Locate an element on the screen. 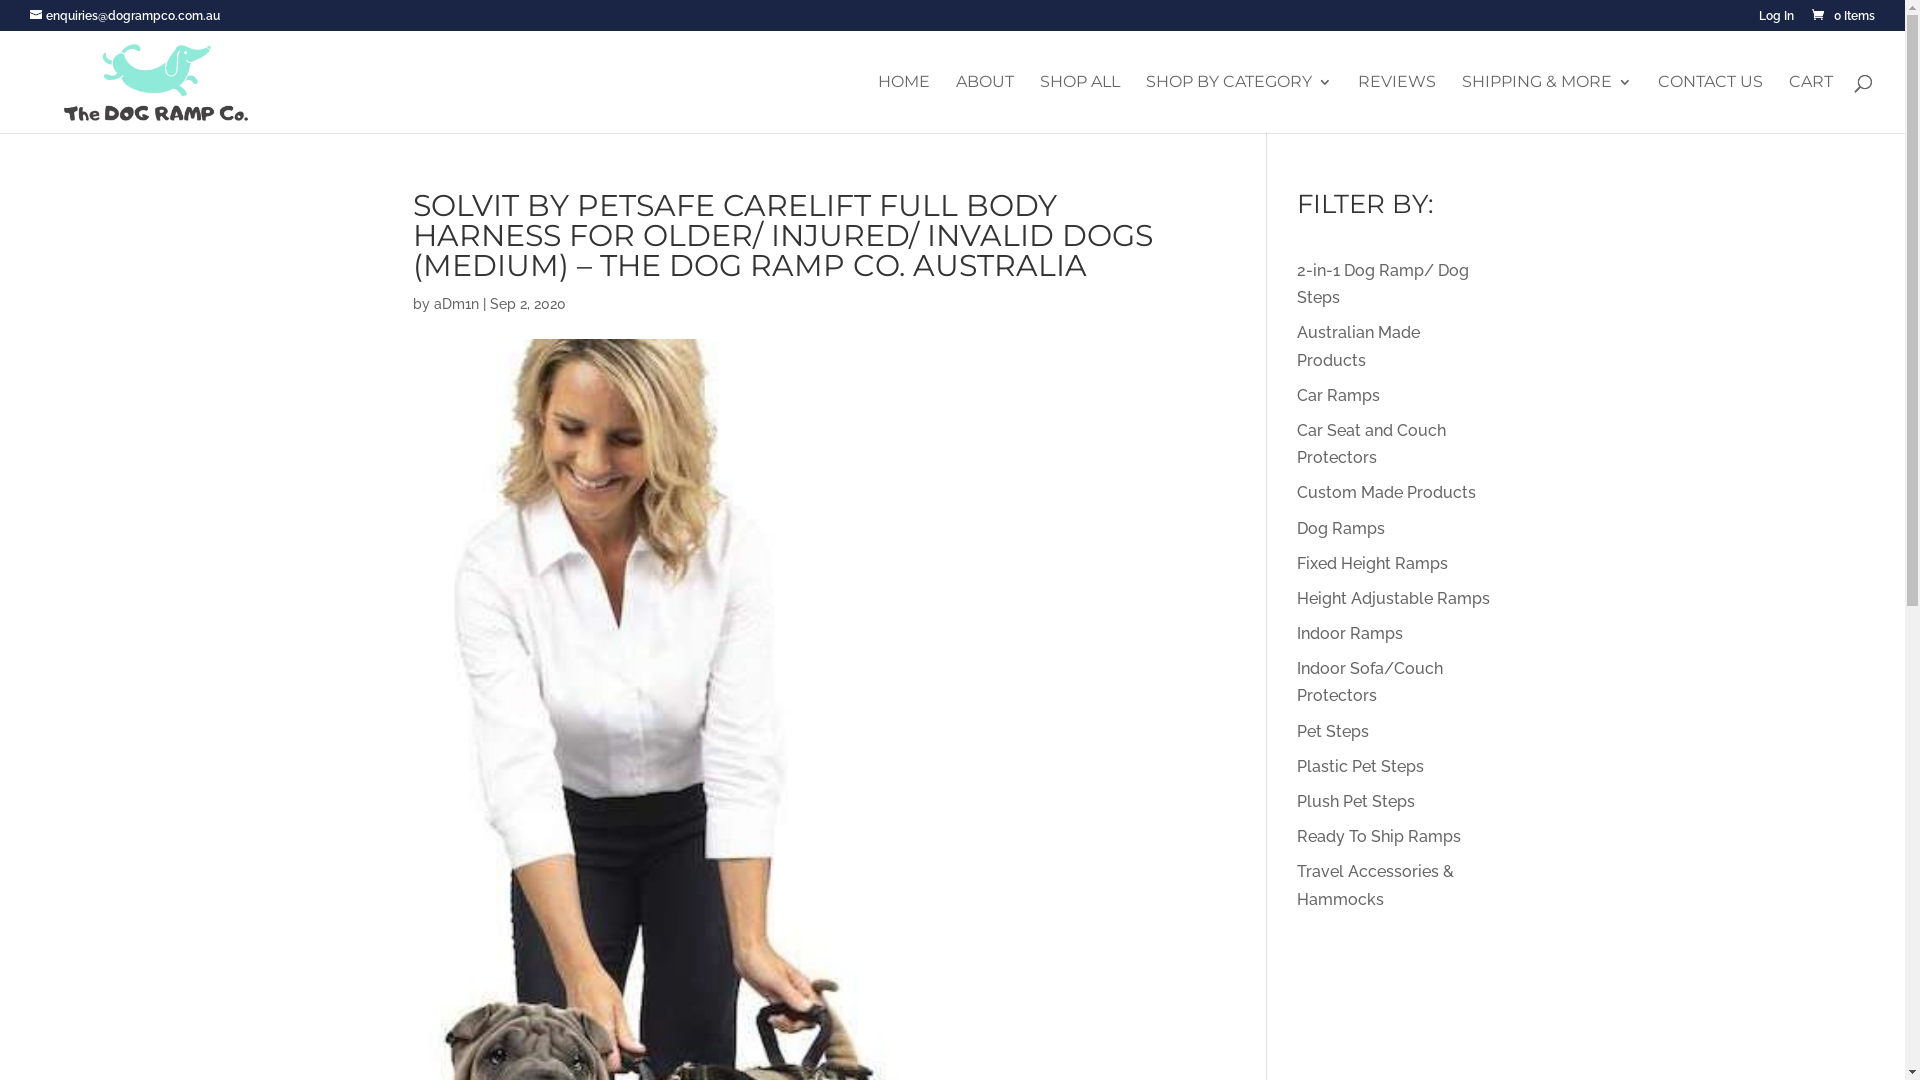  0 Items is located at coordinates (1842, 16).